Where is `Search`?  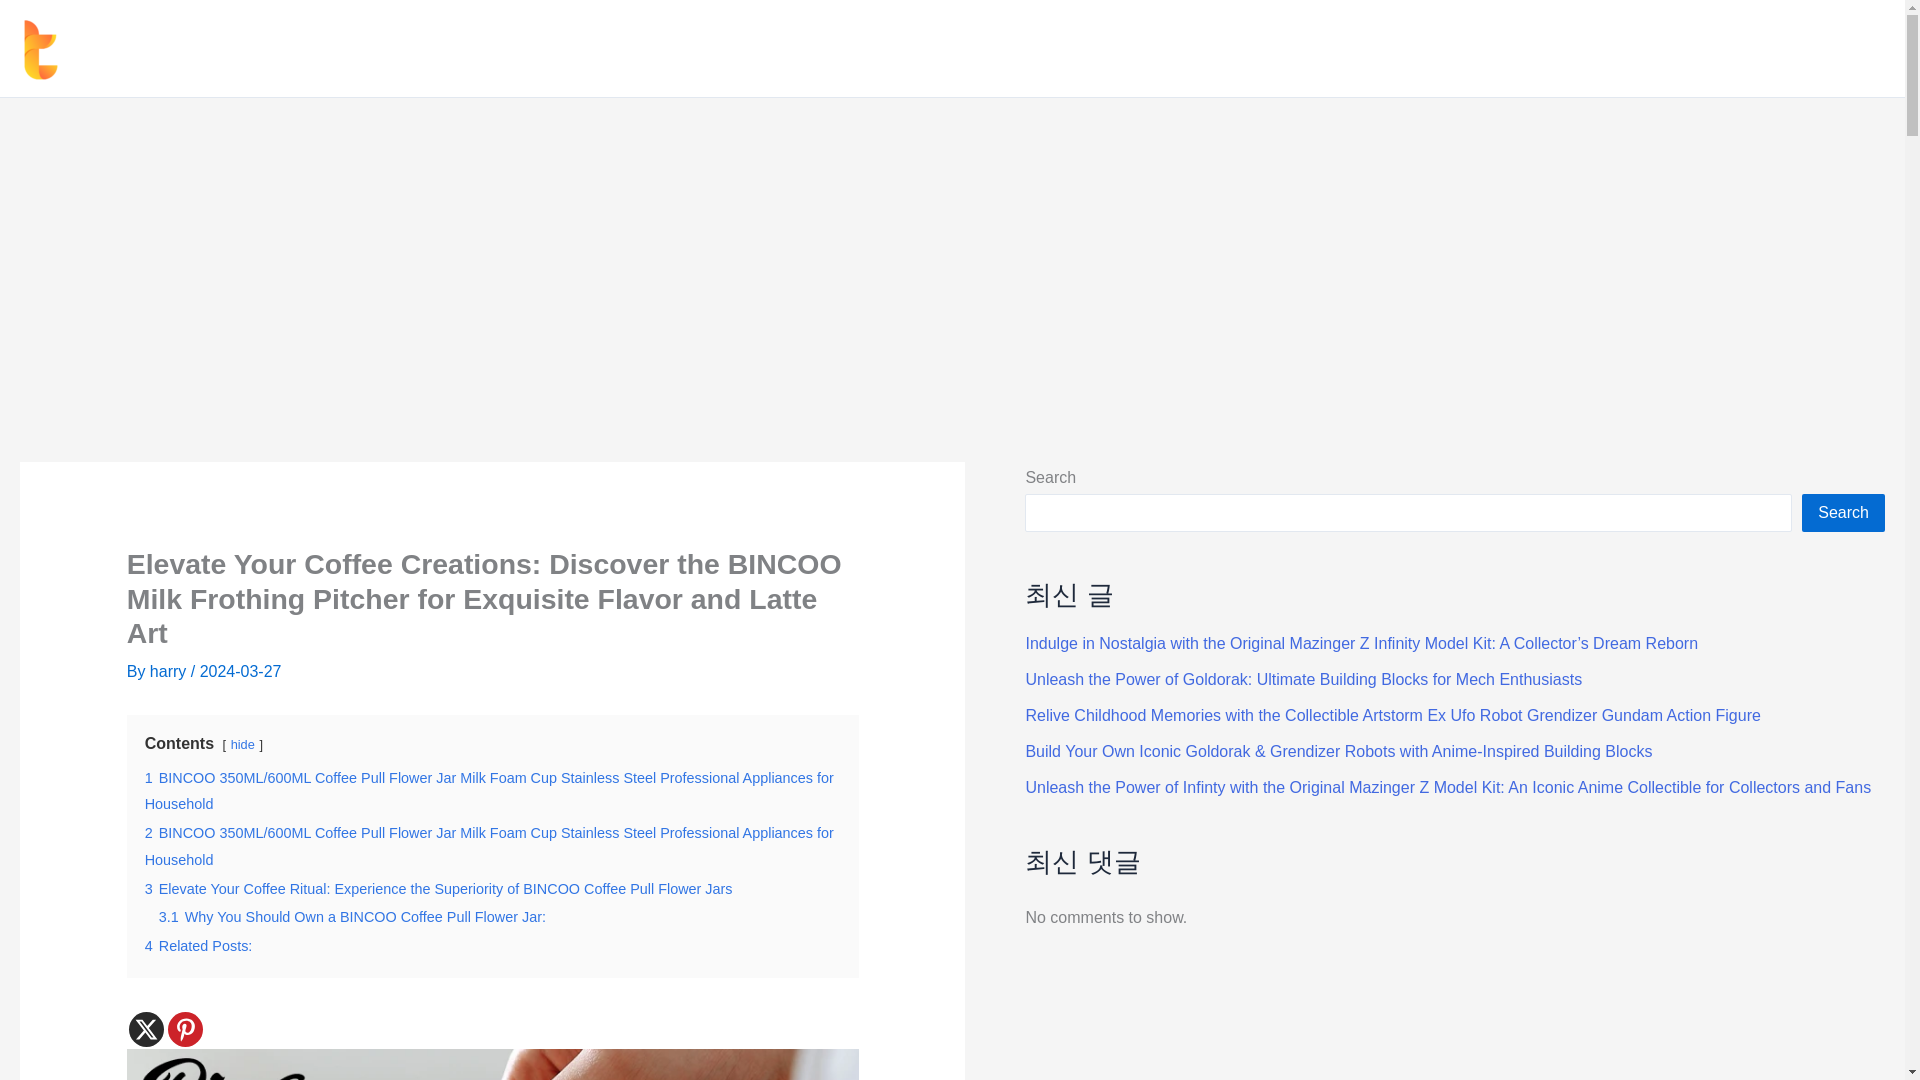 Search is located at coordinates (1844, 512).